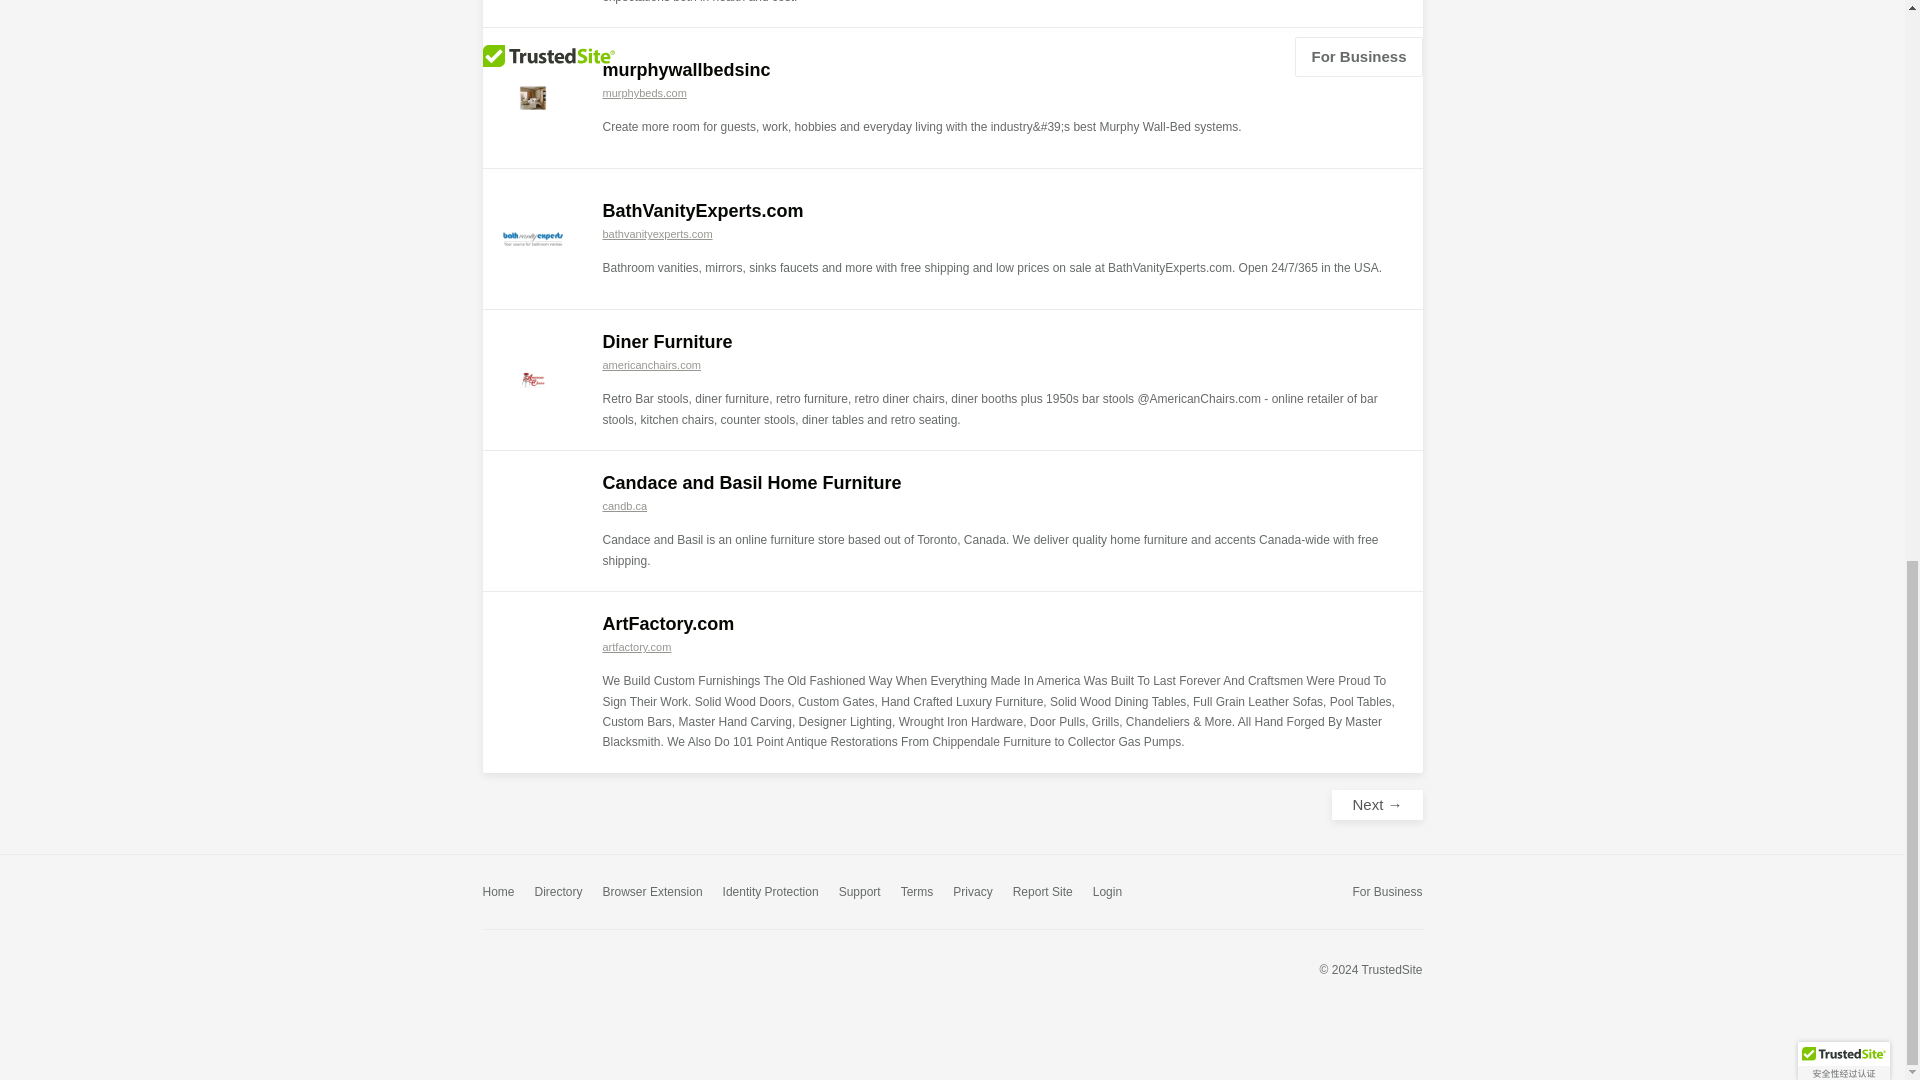  What do you see at coordinates (559, 892) in the screenshot?
I see `Directory` at bounding box center [559, 892].